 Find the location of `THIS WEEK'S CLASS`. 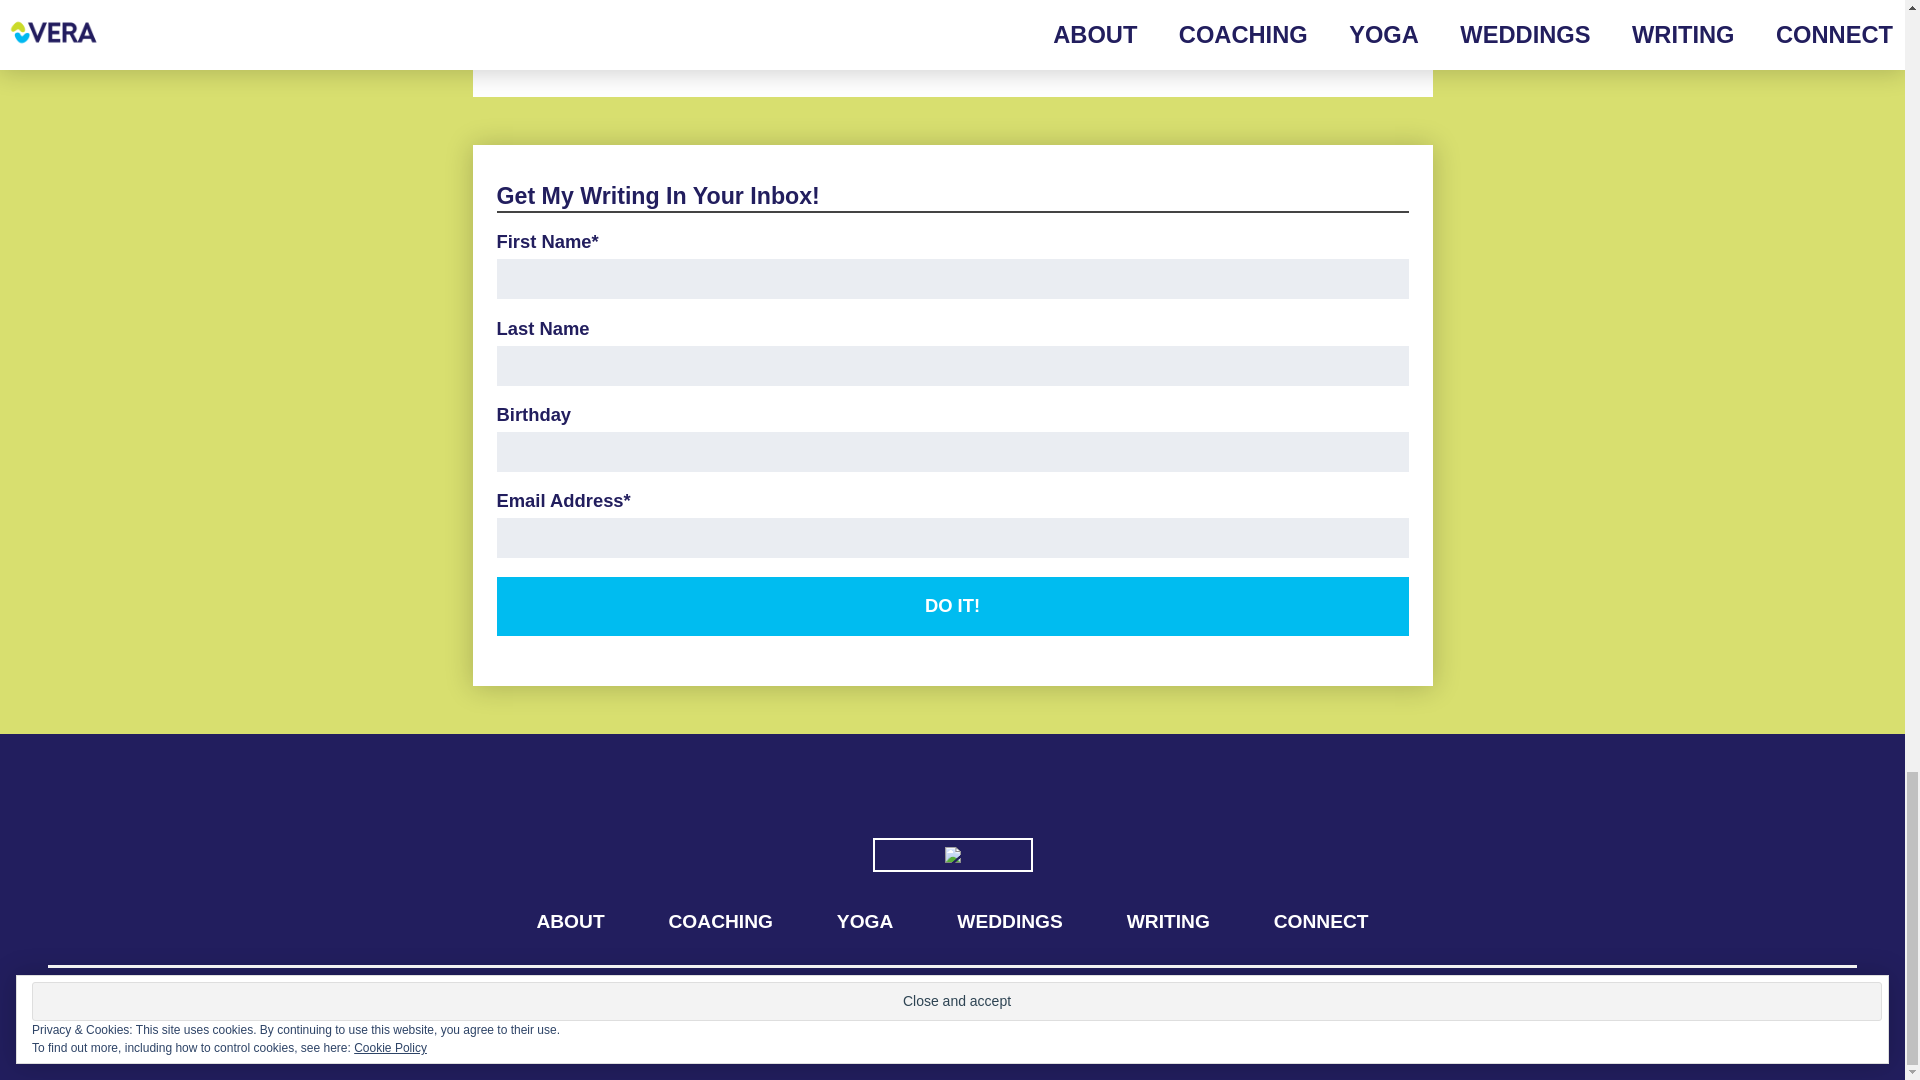

THIS WEEK'S CLASS is located at coordinates (595, 24).